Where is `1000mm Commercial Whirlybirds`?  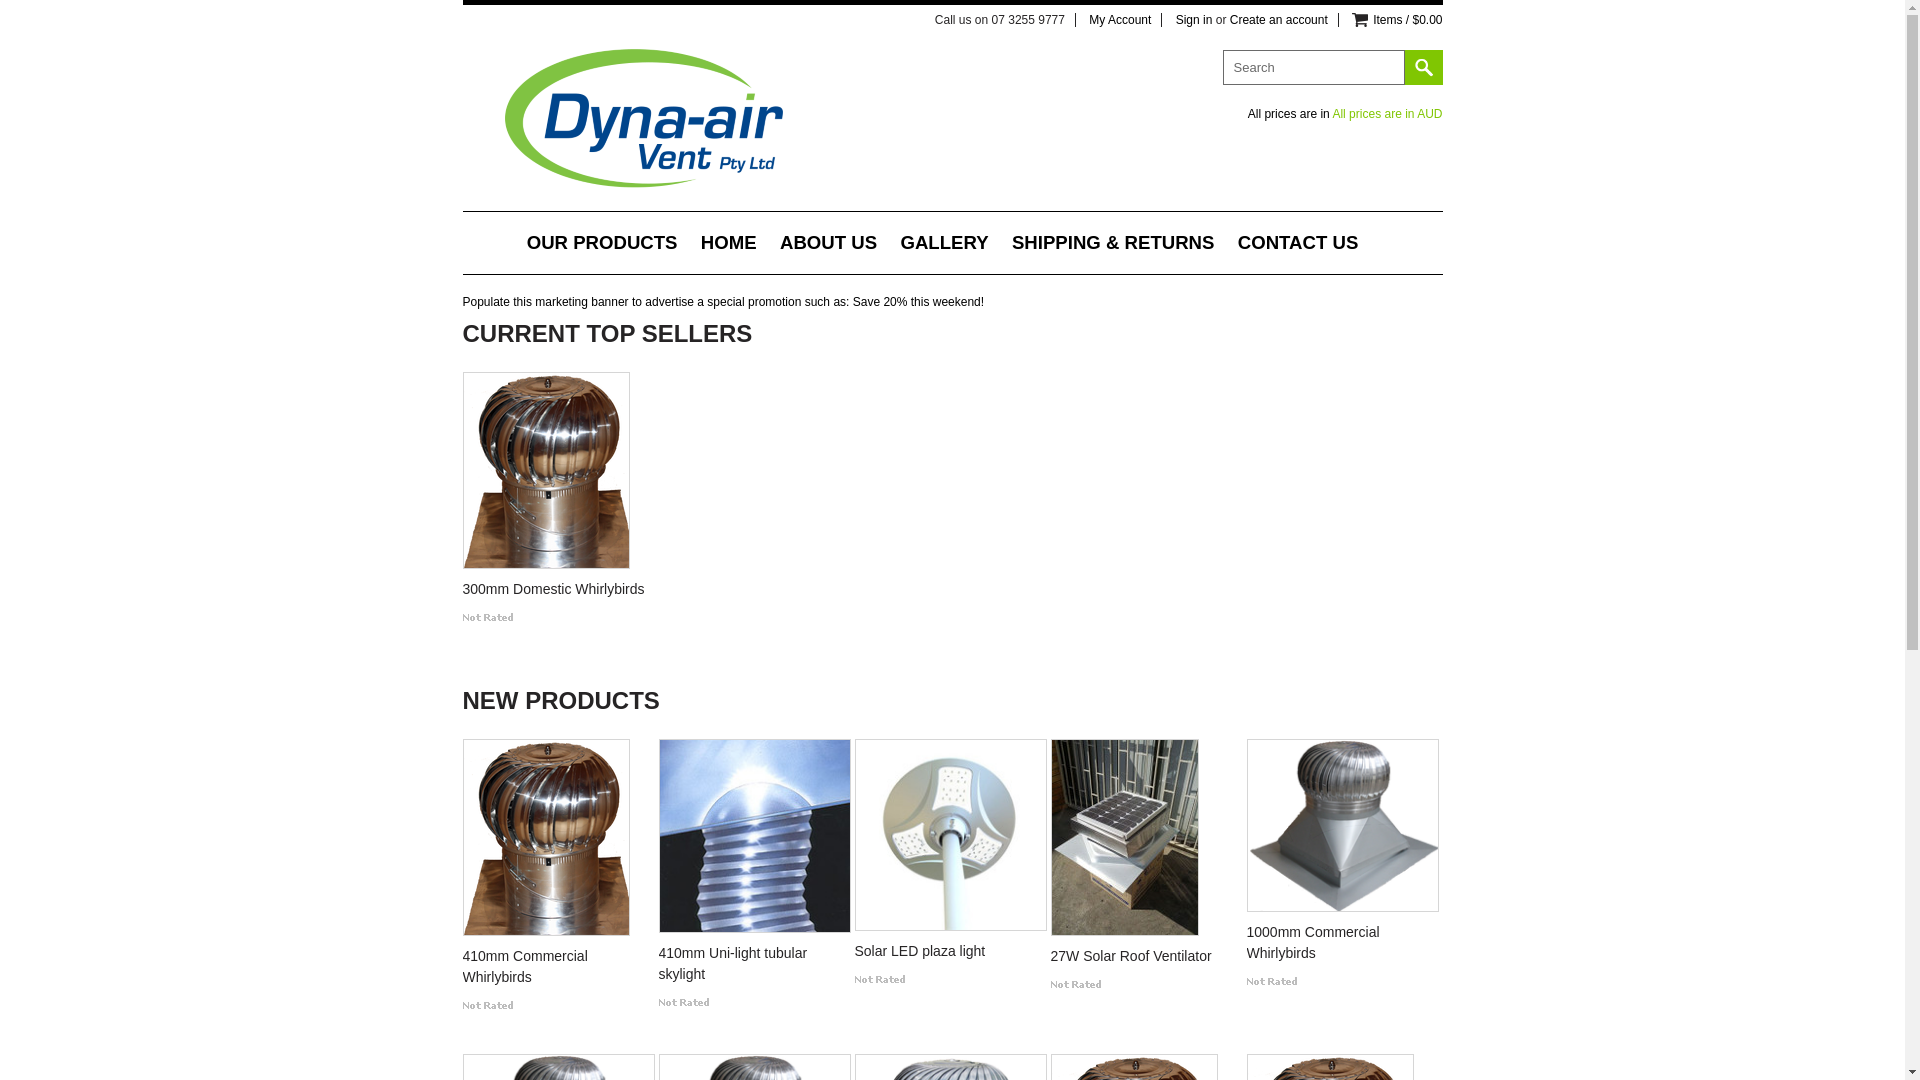 1000mm Commercial Whirlybirds is located at coordinates (1340, 946).